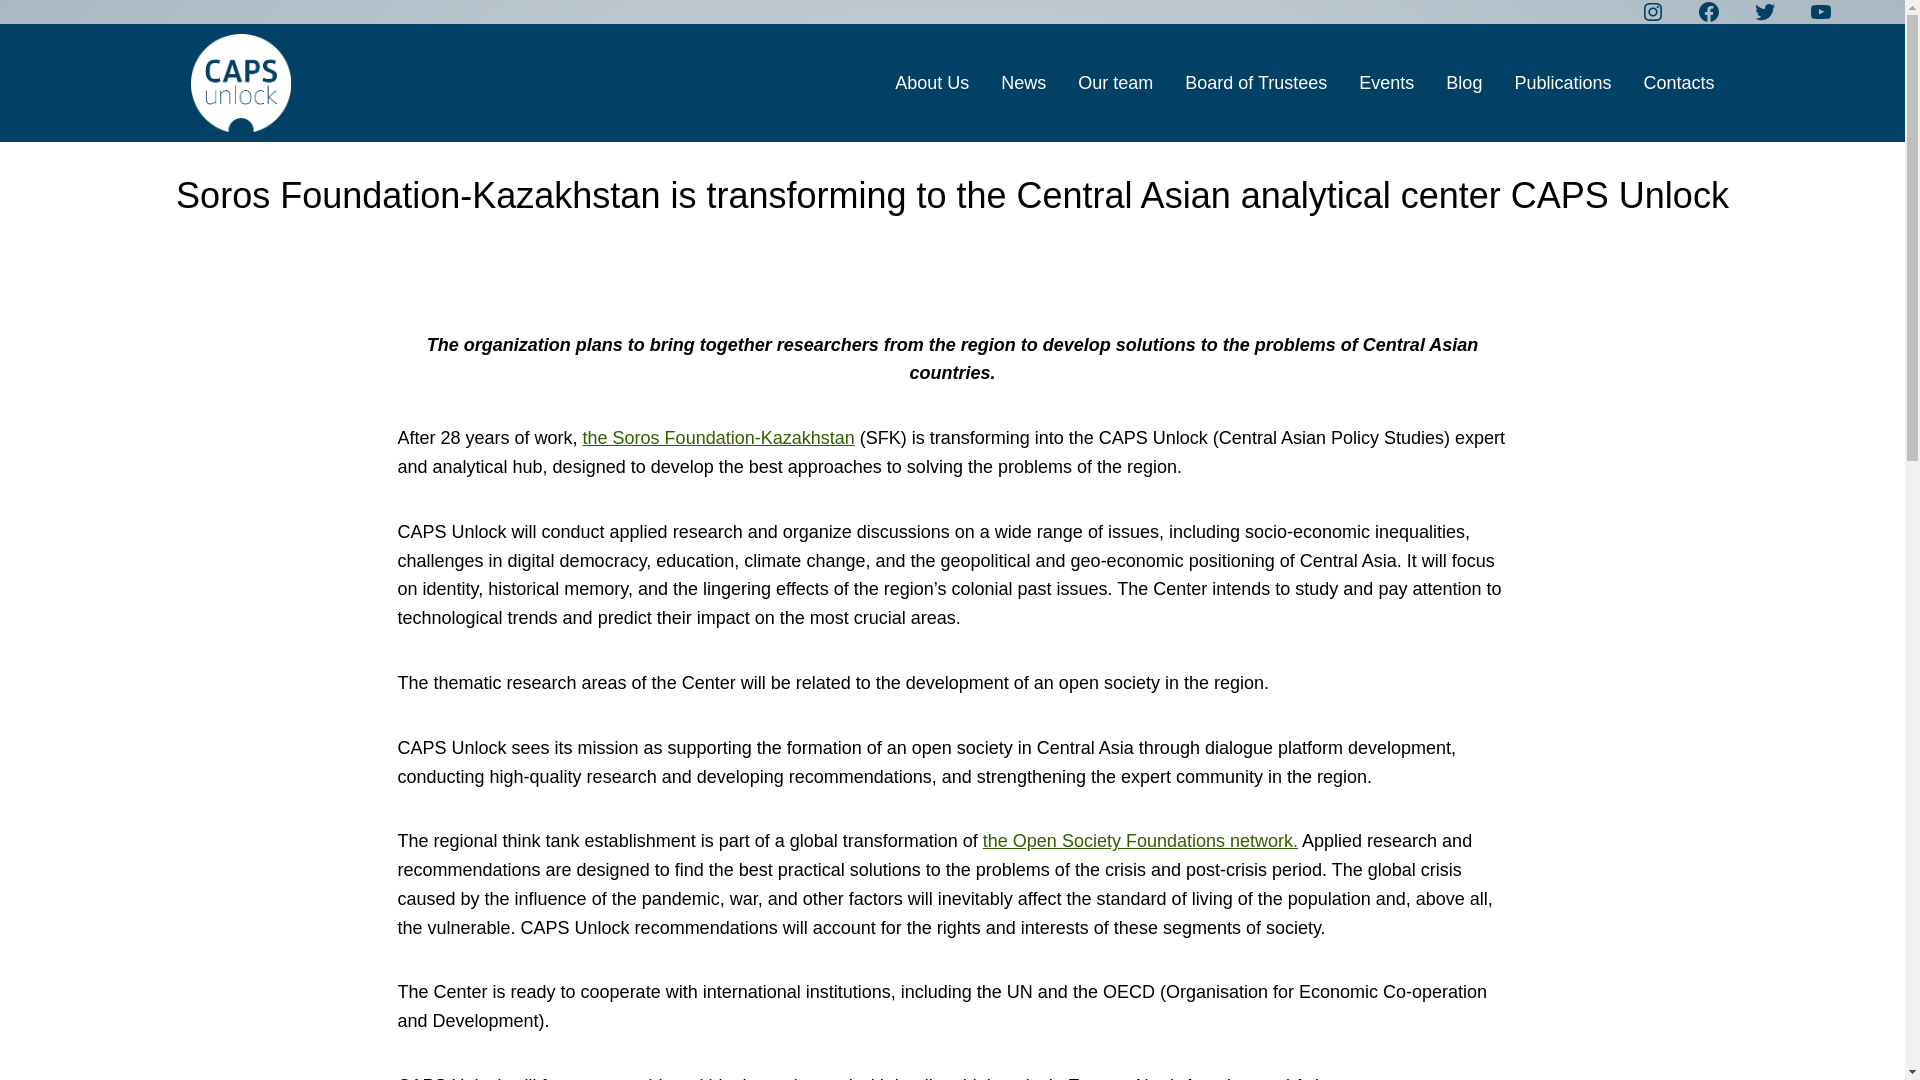 This screenshot has width=1920, height=1080. I want to click on Our team, so click(1115, 84).